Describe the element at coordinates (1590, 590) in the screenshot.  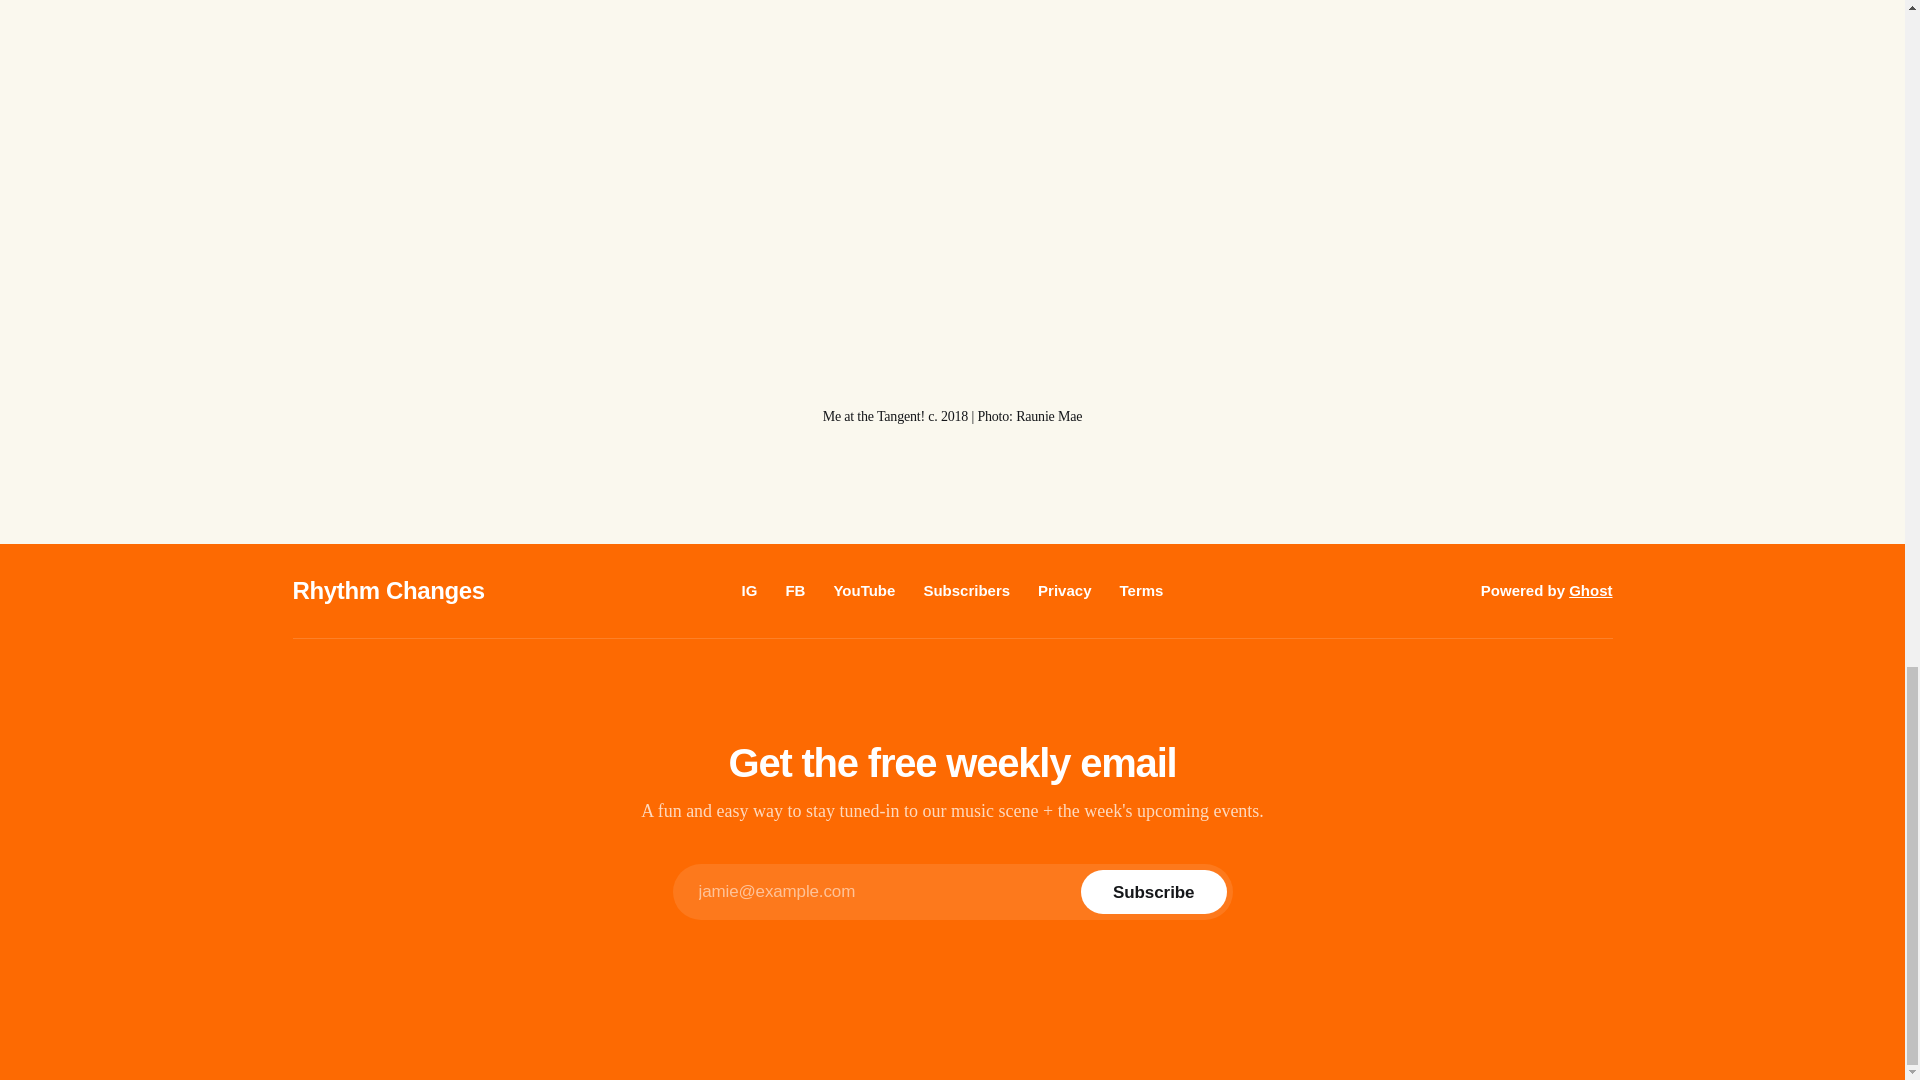
I see `Ghost` at that location.